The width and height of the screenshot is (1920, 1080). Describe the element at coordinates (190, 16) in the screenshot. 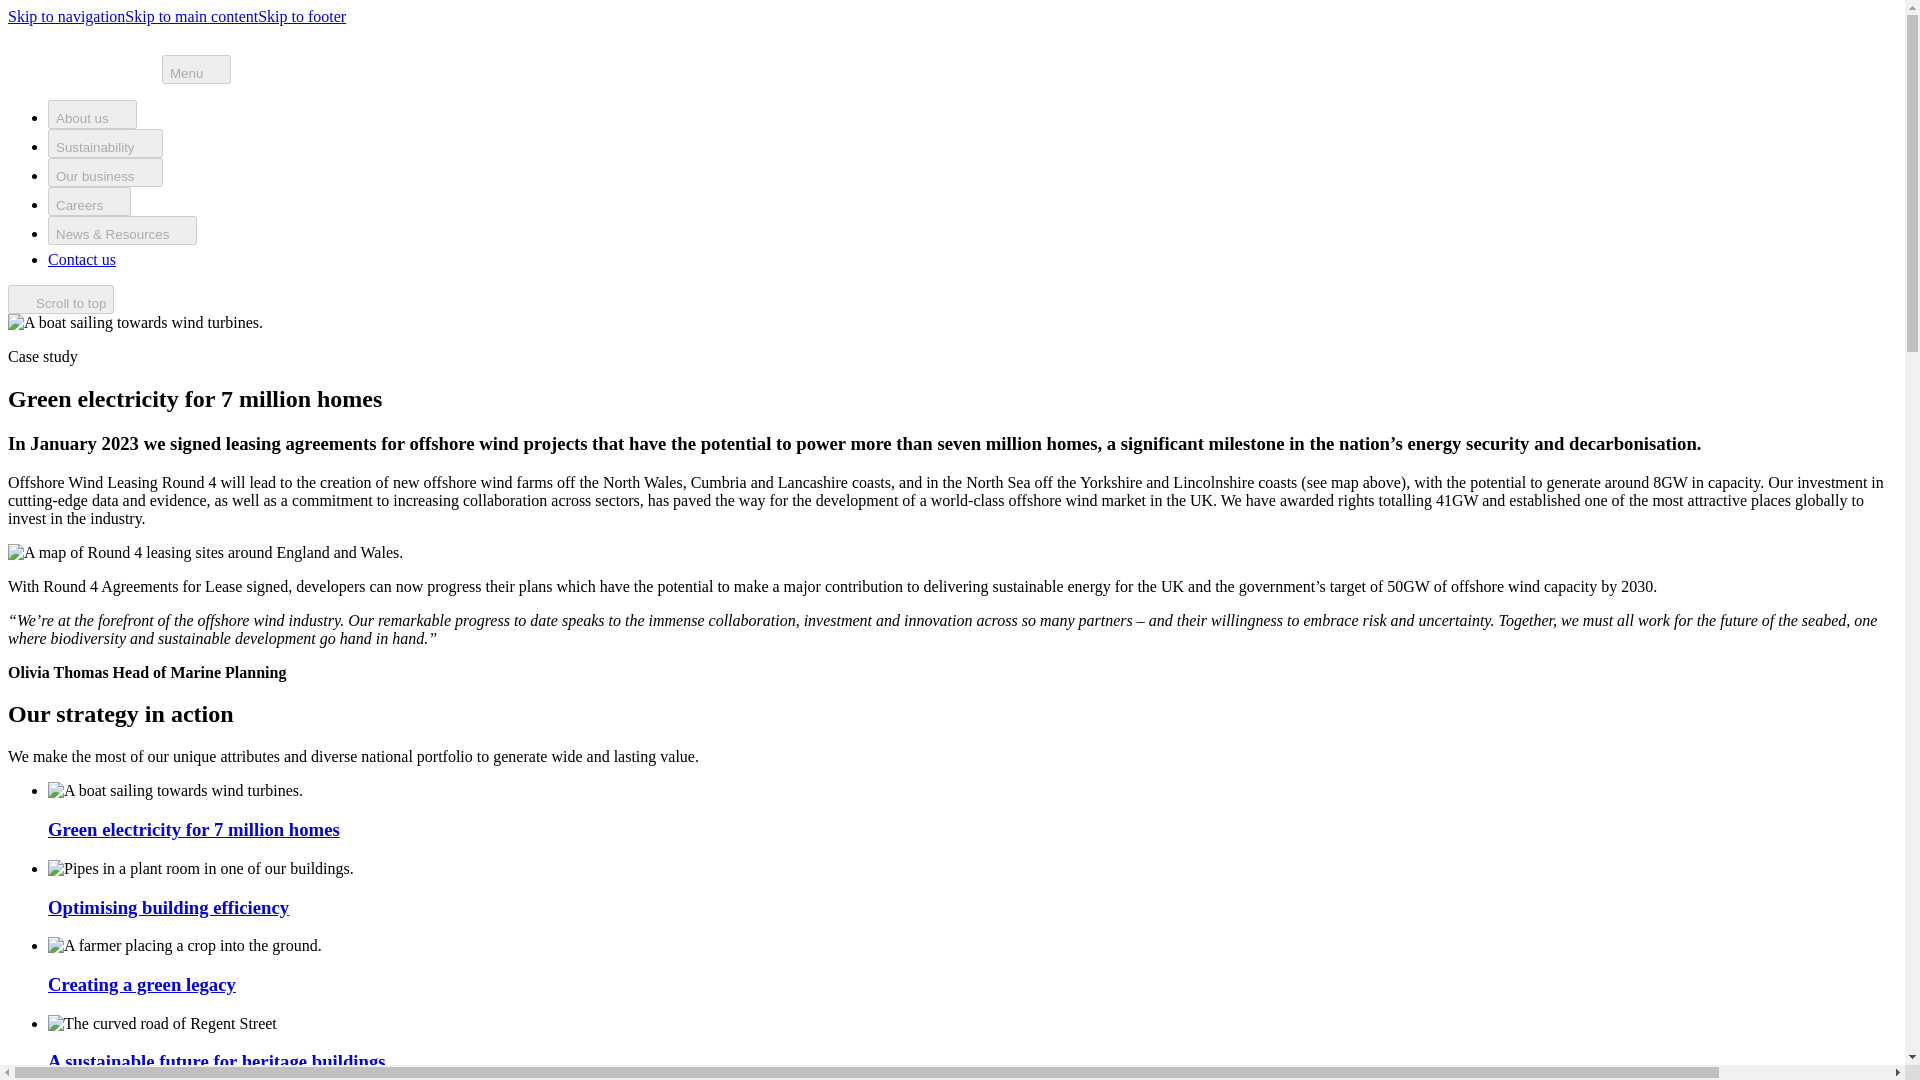

I see `Skip to main content` at that location.